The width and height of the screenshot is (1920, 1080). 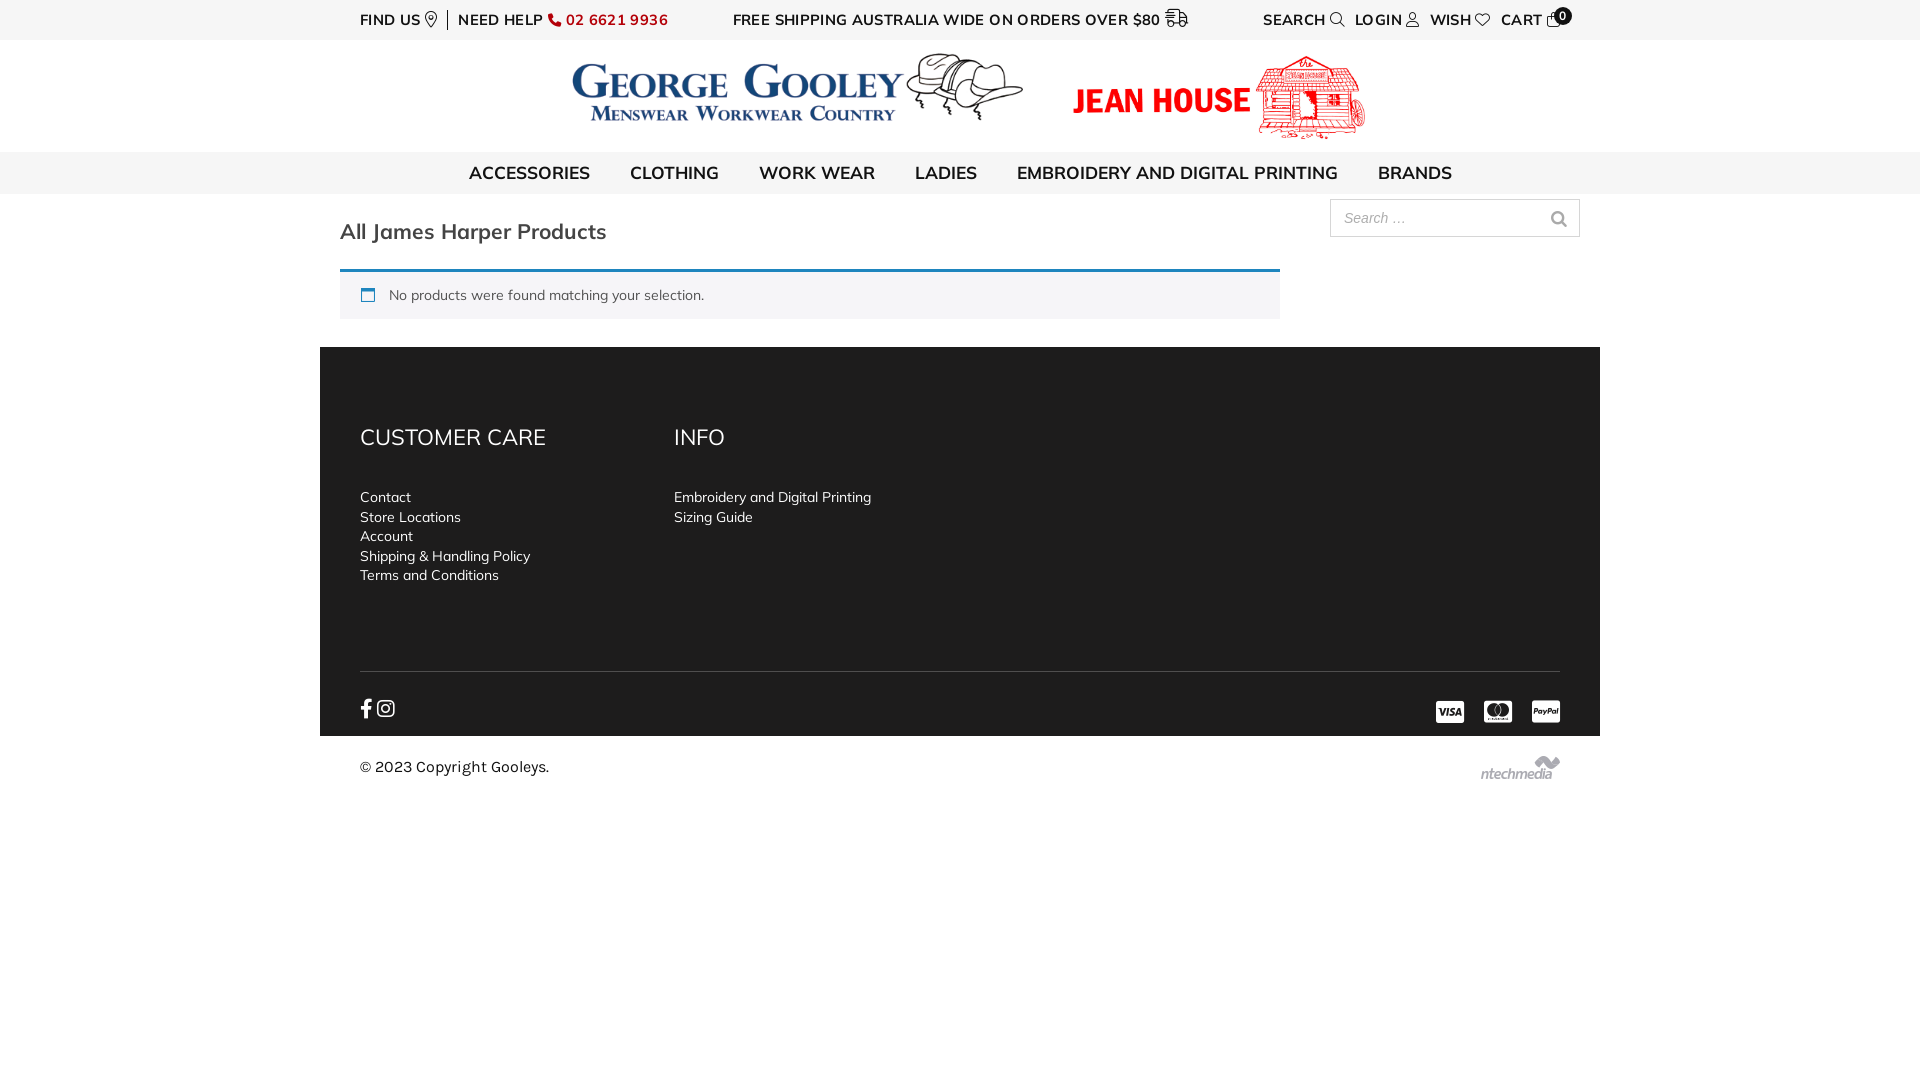 What do you see at coordinates (430, 575) in the screenshot?
I see `Terms and Conditions` at bounding box center [430, 575].